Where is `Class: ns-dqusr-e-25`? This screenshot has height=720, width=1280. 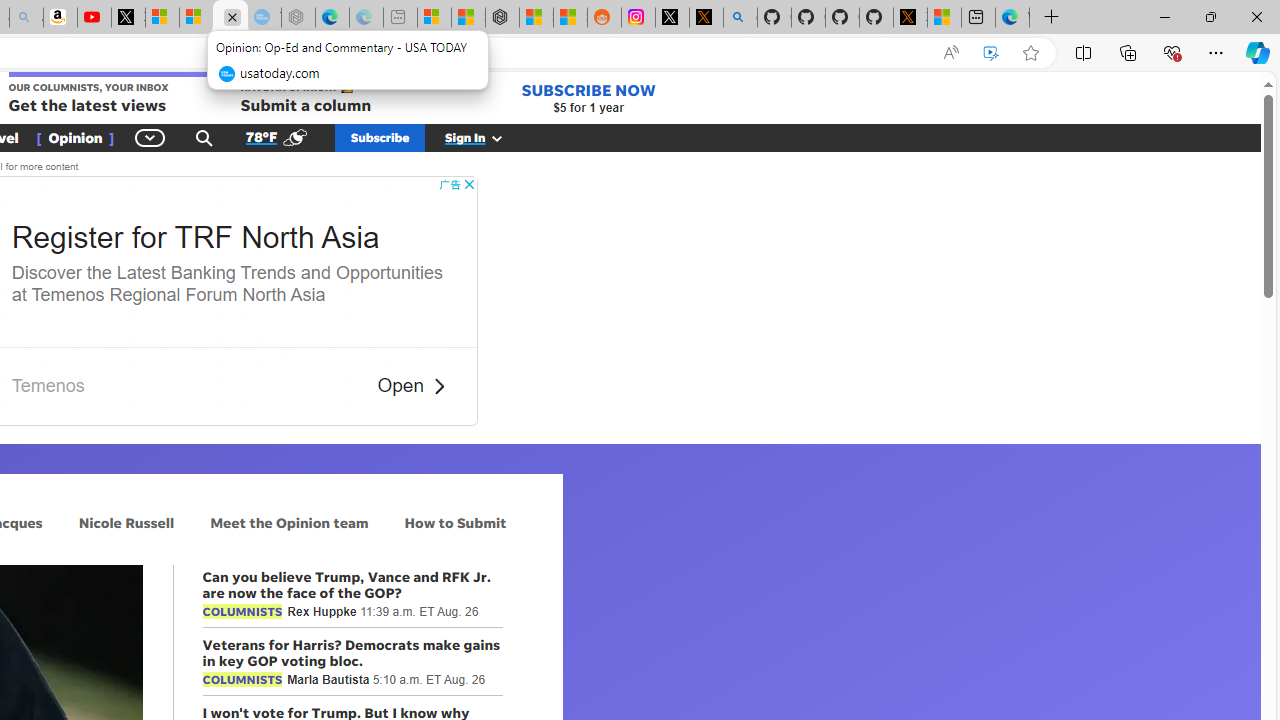
Class: ns-dqusr-e-25 is located at coordinates (438, 386).